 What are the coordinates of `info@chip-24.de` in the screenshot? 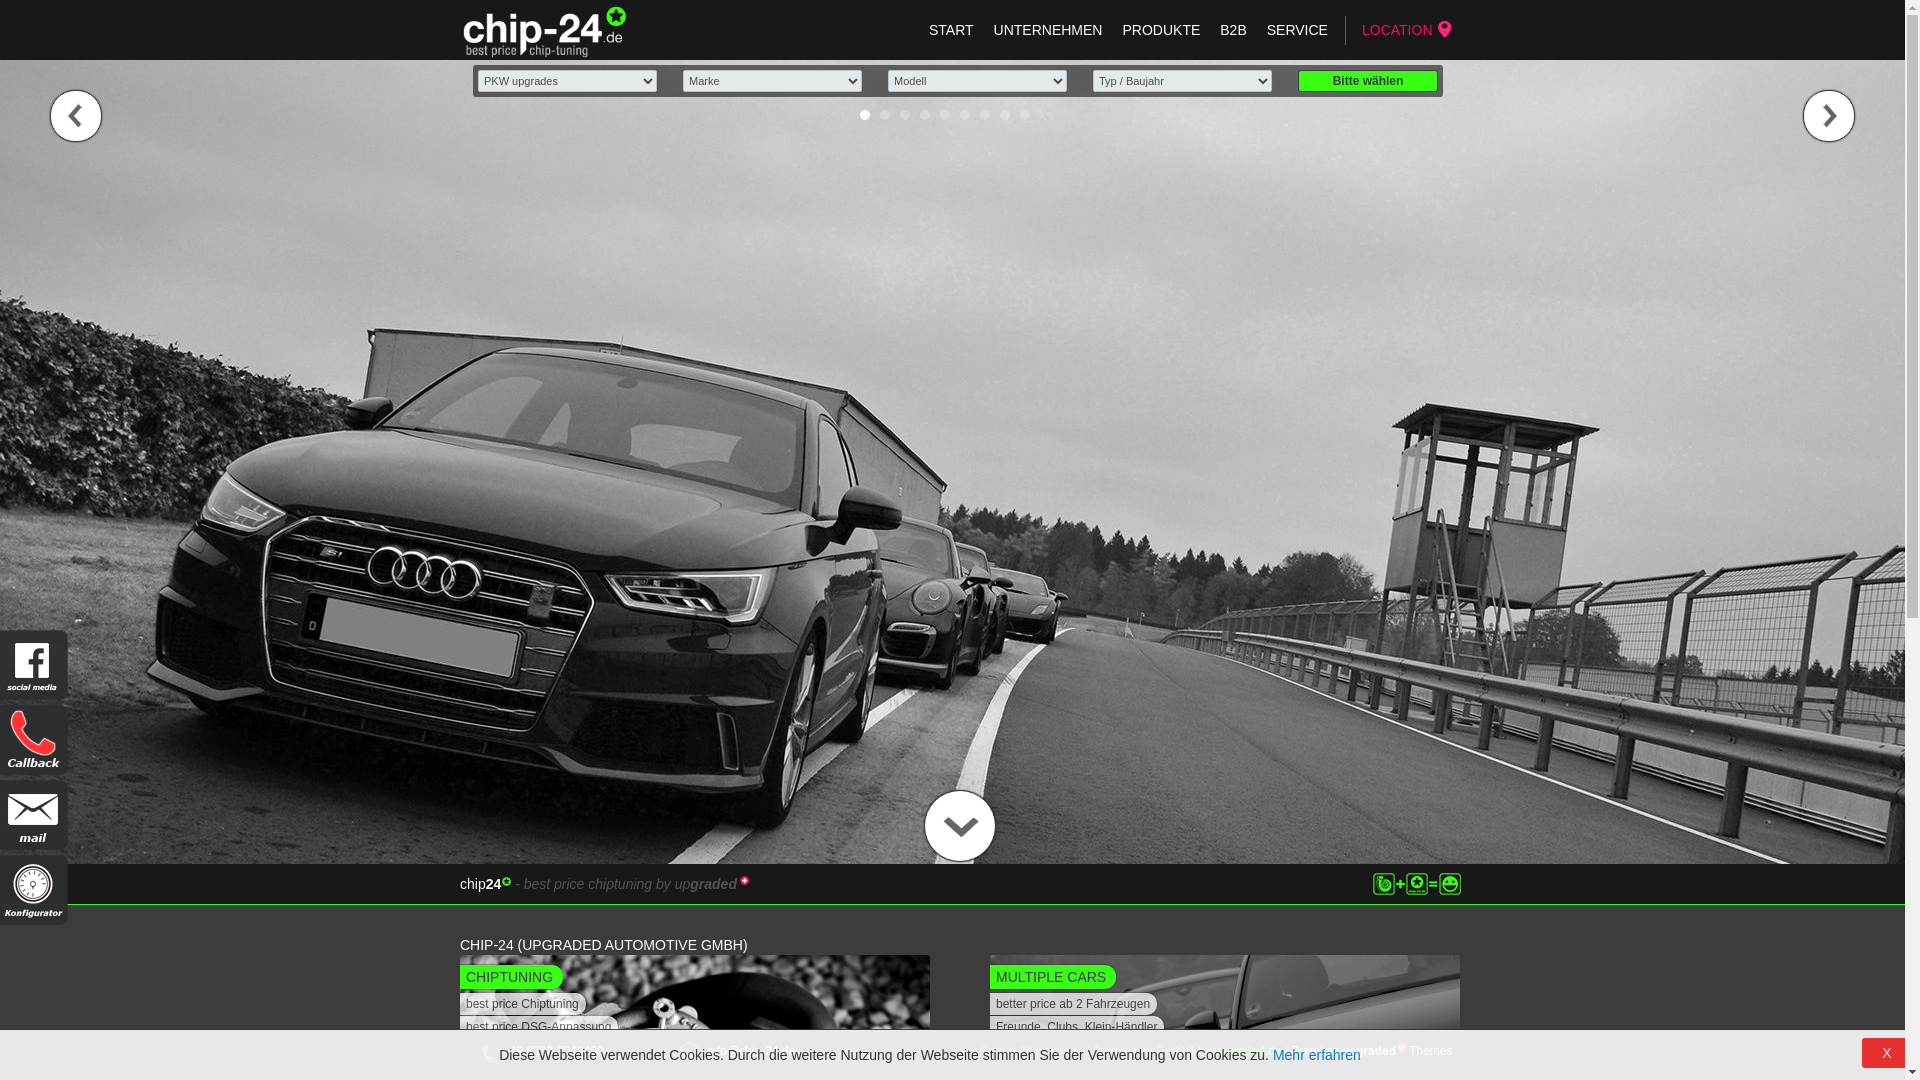 It's located at (752, 1051).